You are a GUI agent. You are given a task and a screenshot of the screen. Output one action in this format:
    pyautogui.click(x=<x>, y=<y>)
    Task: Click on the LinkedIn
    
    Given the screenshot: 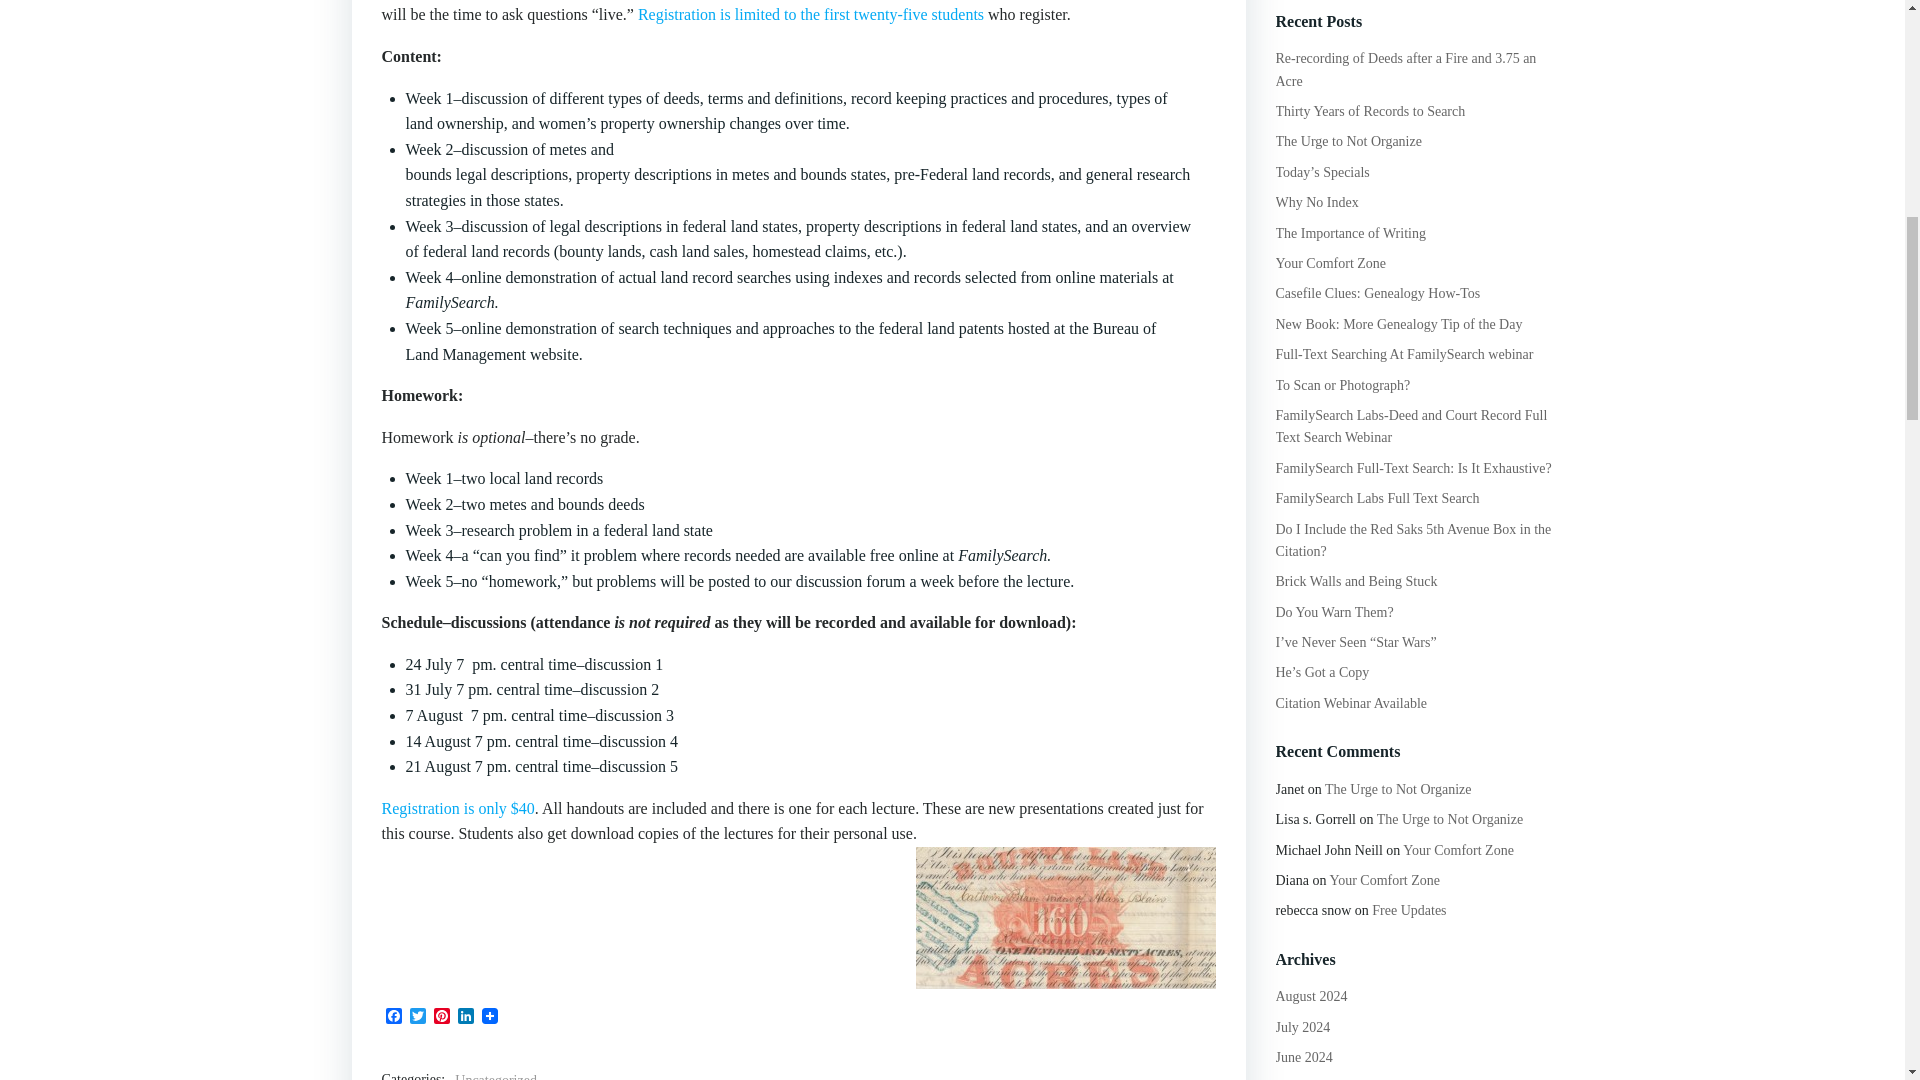 What is the action you would take?
    pyautogui.click(x=466, y=1018)
    